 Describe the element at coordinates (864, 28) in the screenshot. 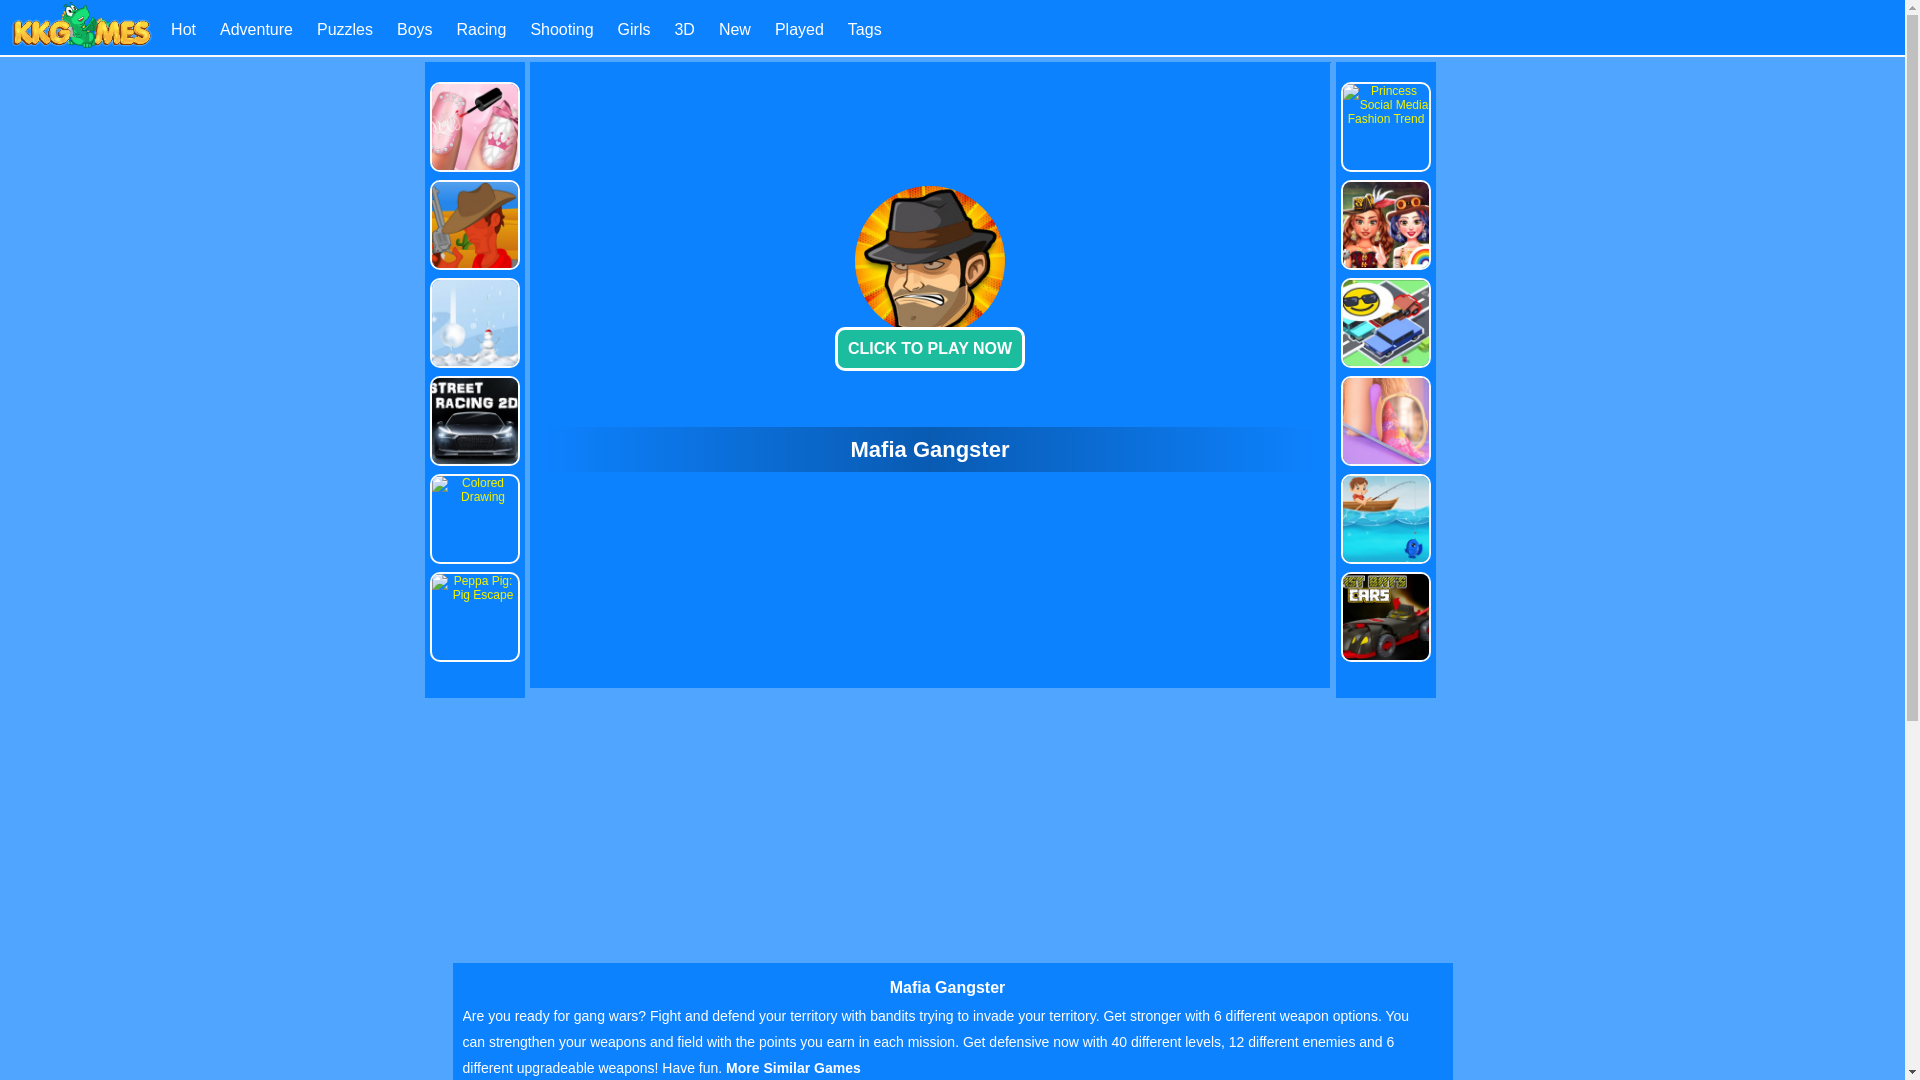

I see `Tags` at that location.